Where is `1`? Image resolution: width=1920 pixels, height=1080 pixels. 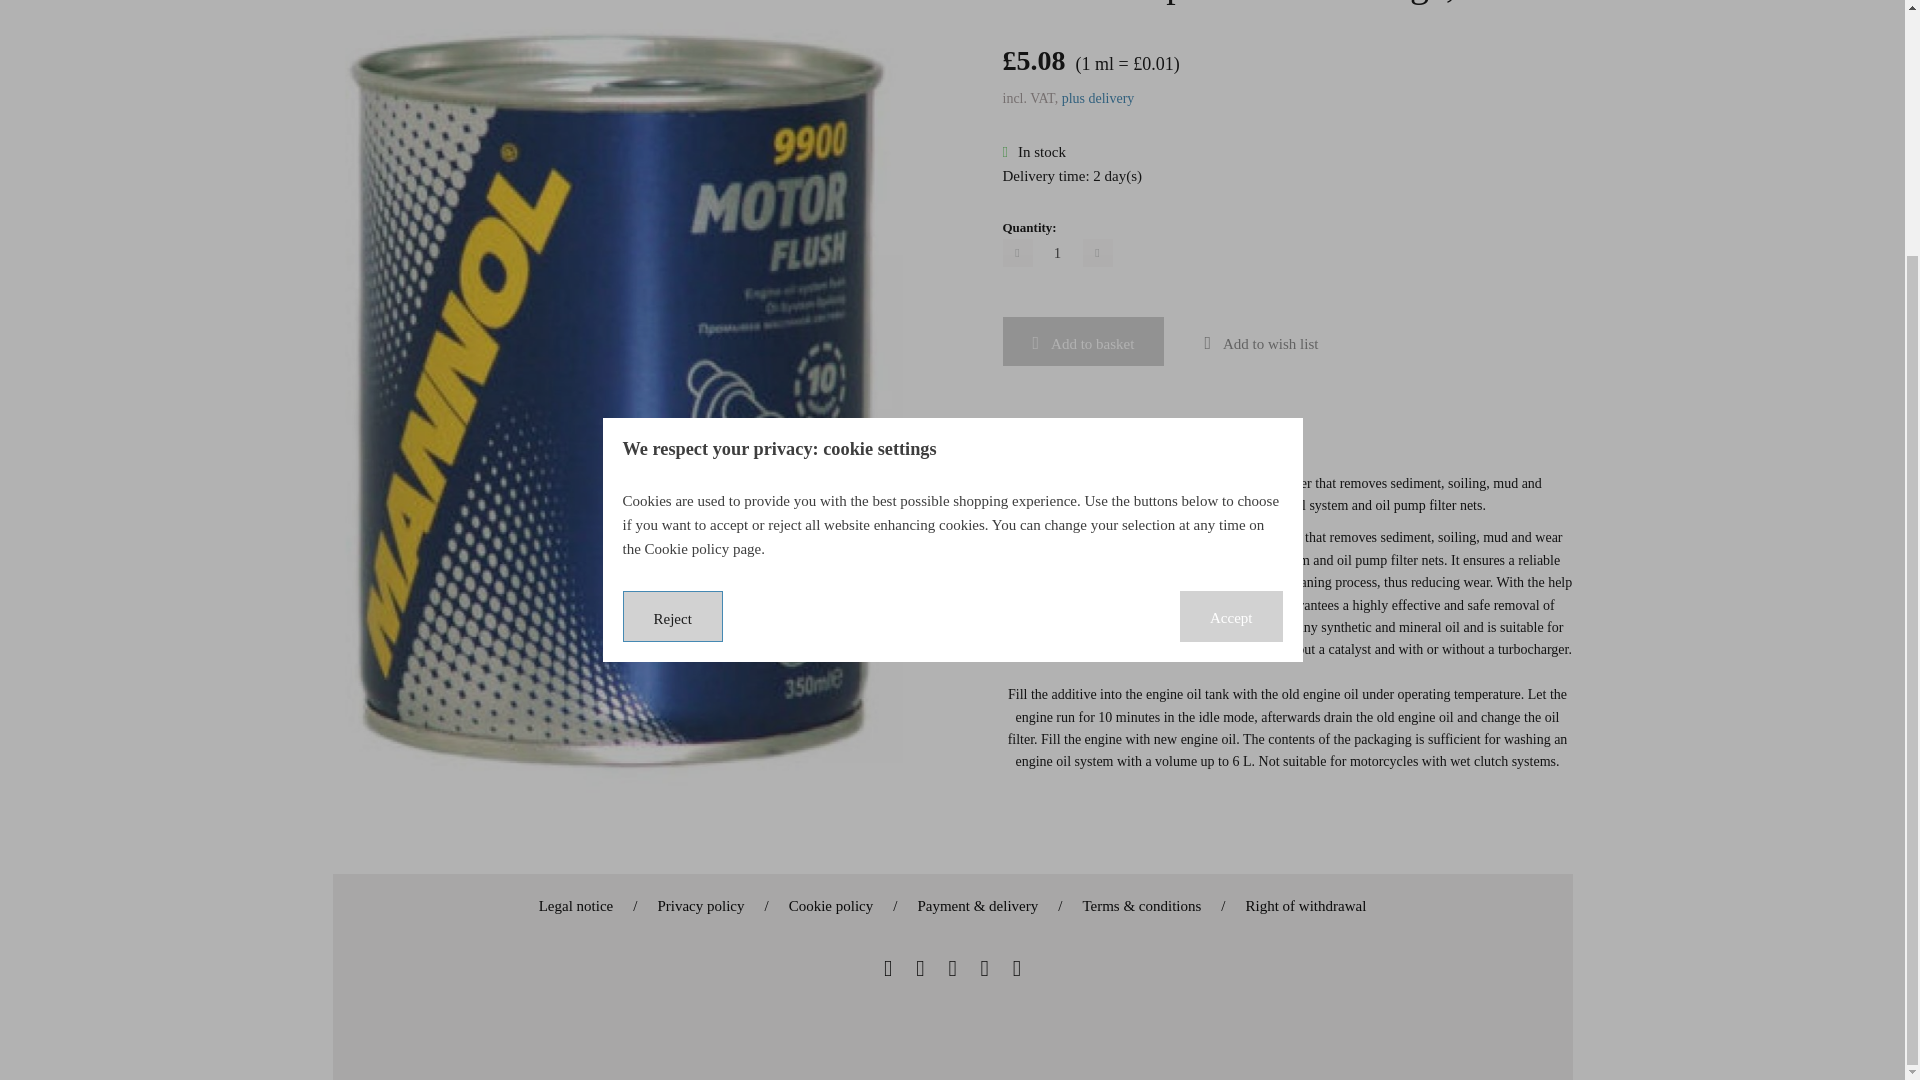
1 is located at coordinates (1057, 252).